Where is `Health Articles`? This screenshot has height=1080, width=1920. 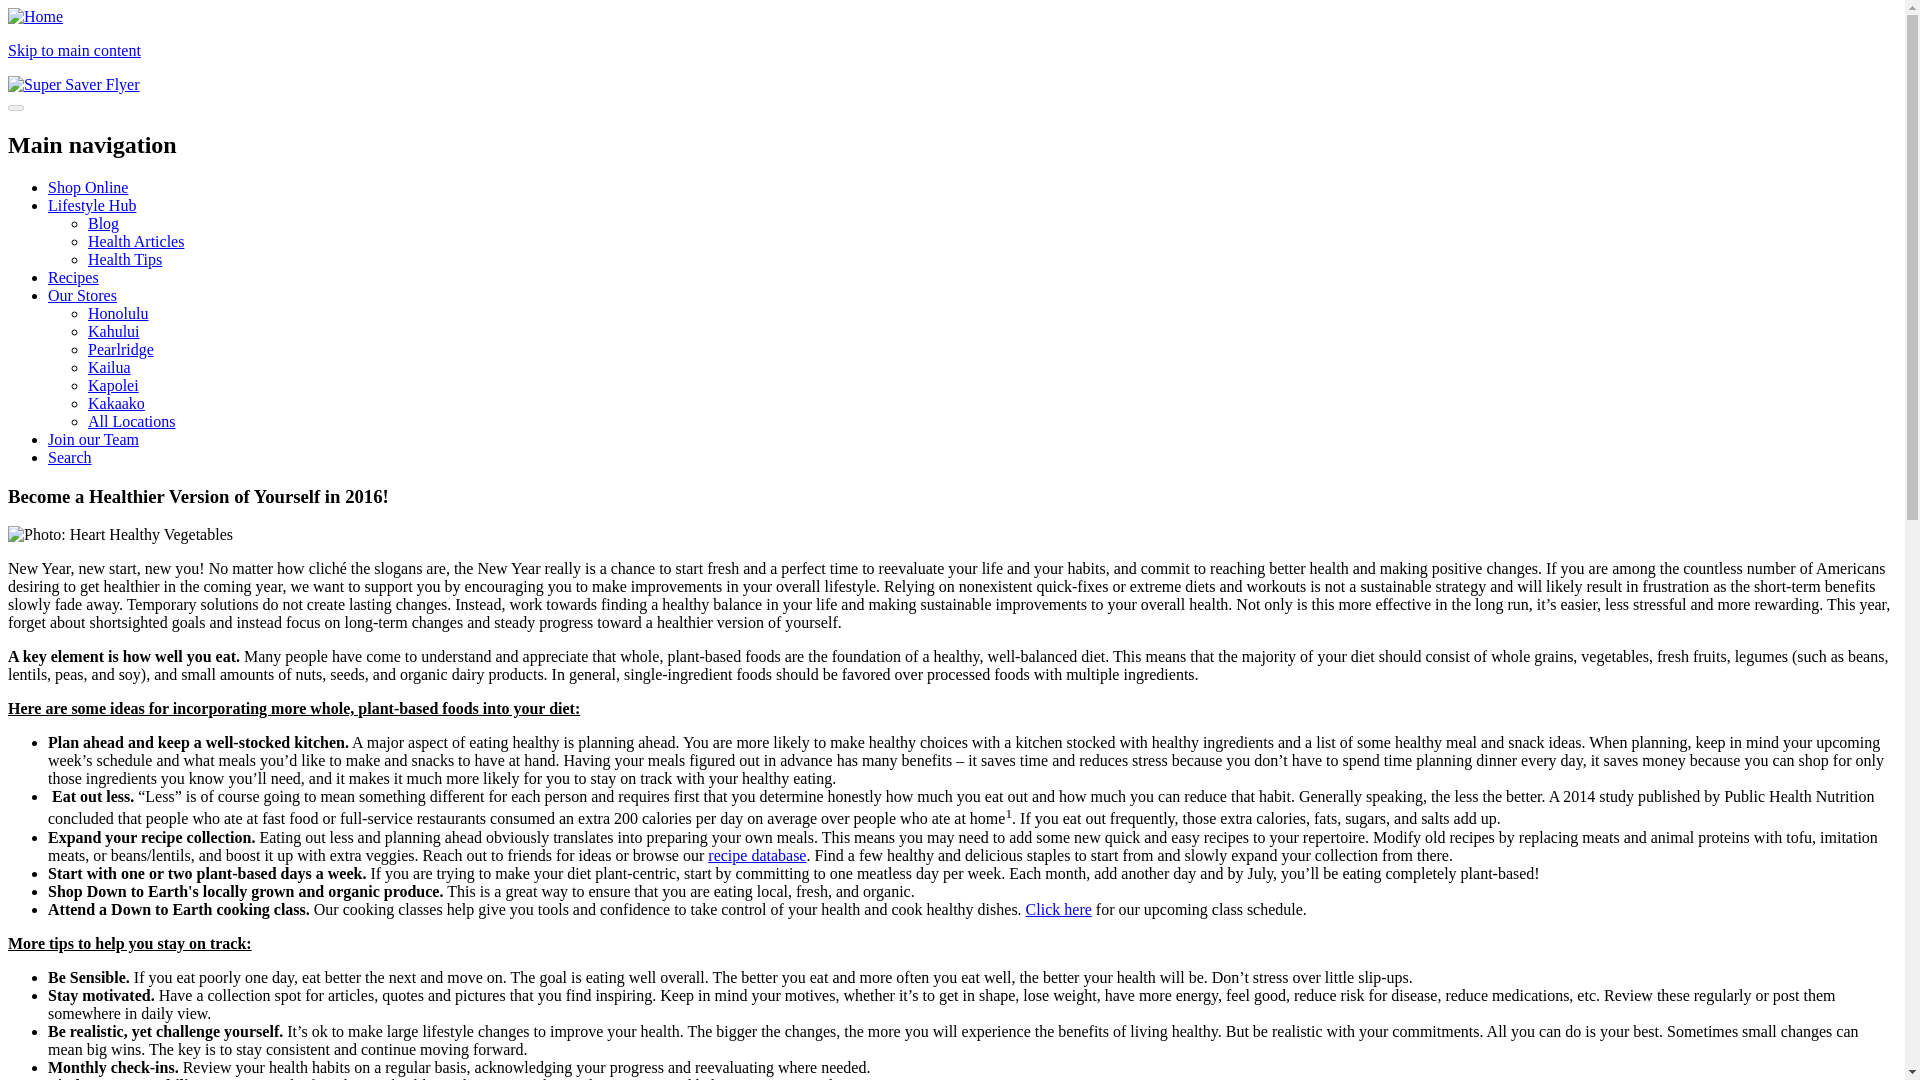 Health Articles is located at coordinates (136, 241).